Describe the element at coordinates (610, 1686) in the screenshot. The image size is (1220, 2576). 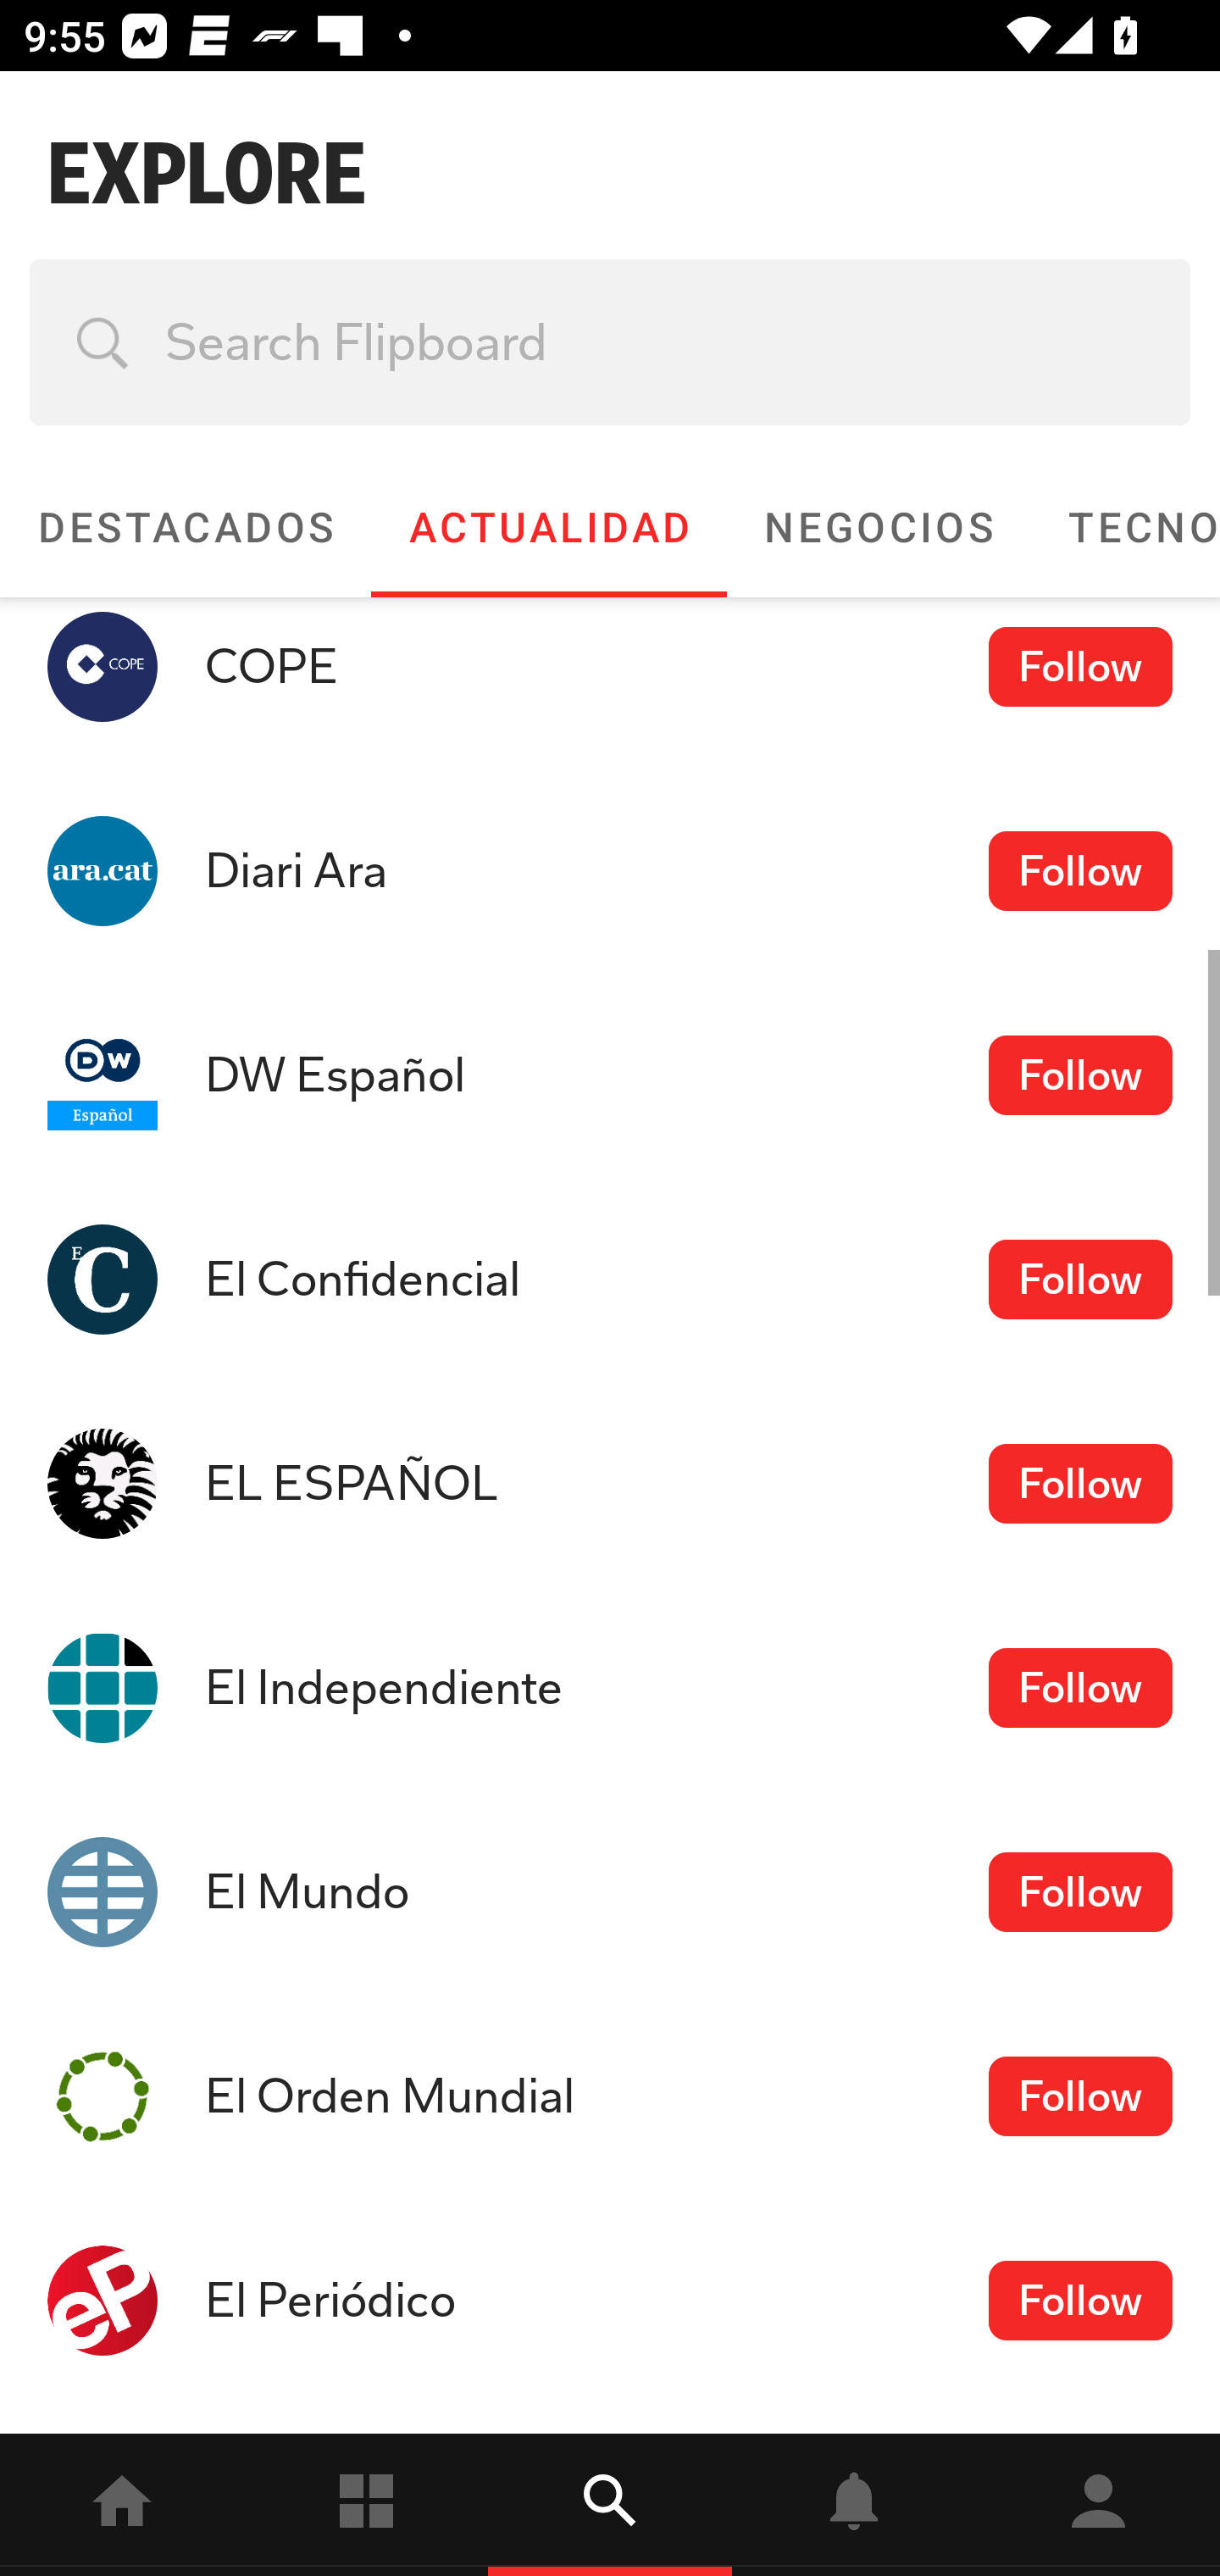
I see `El Independiente Follow` at that location.